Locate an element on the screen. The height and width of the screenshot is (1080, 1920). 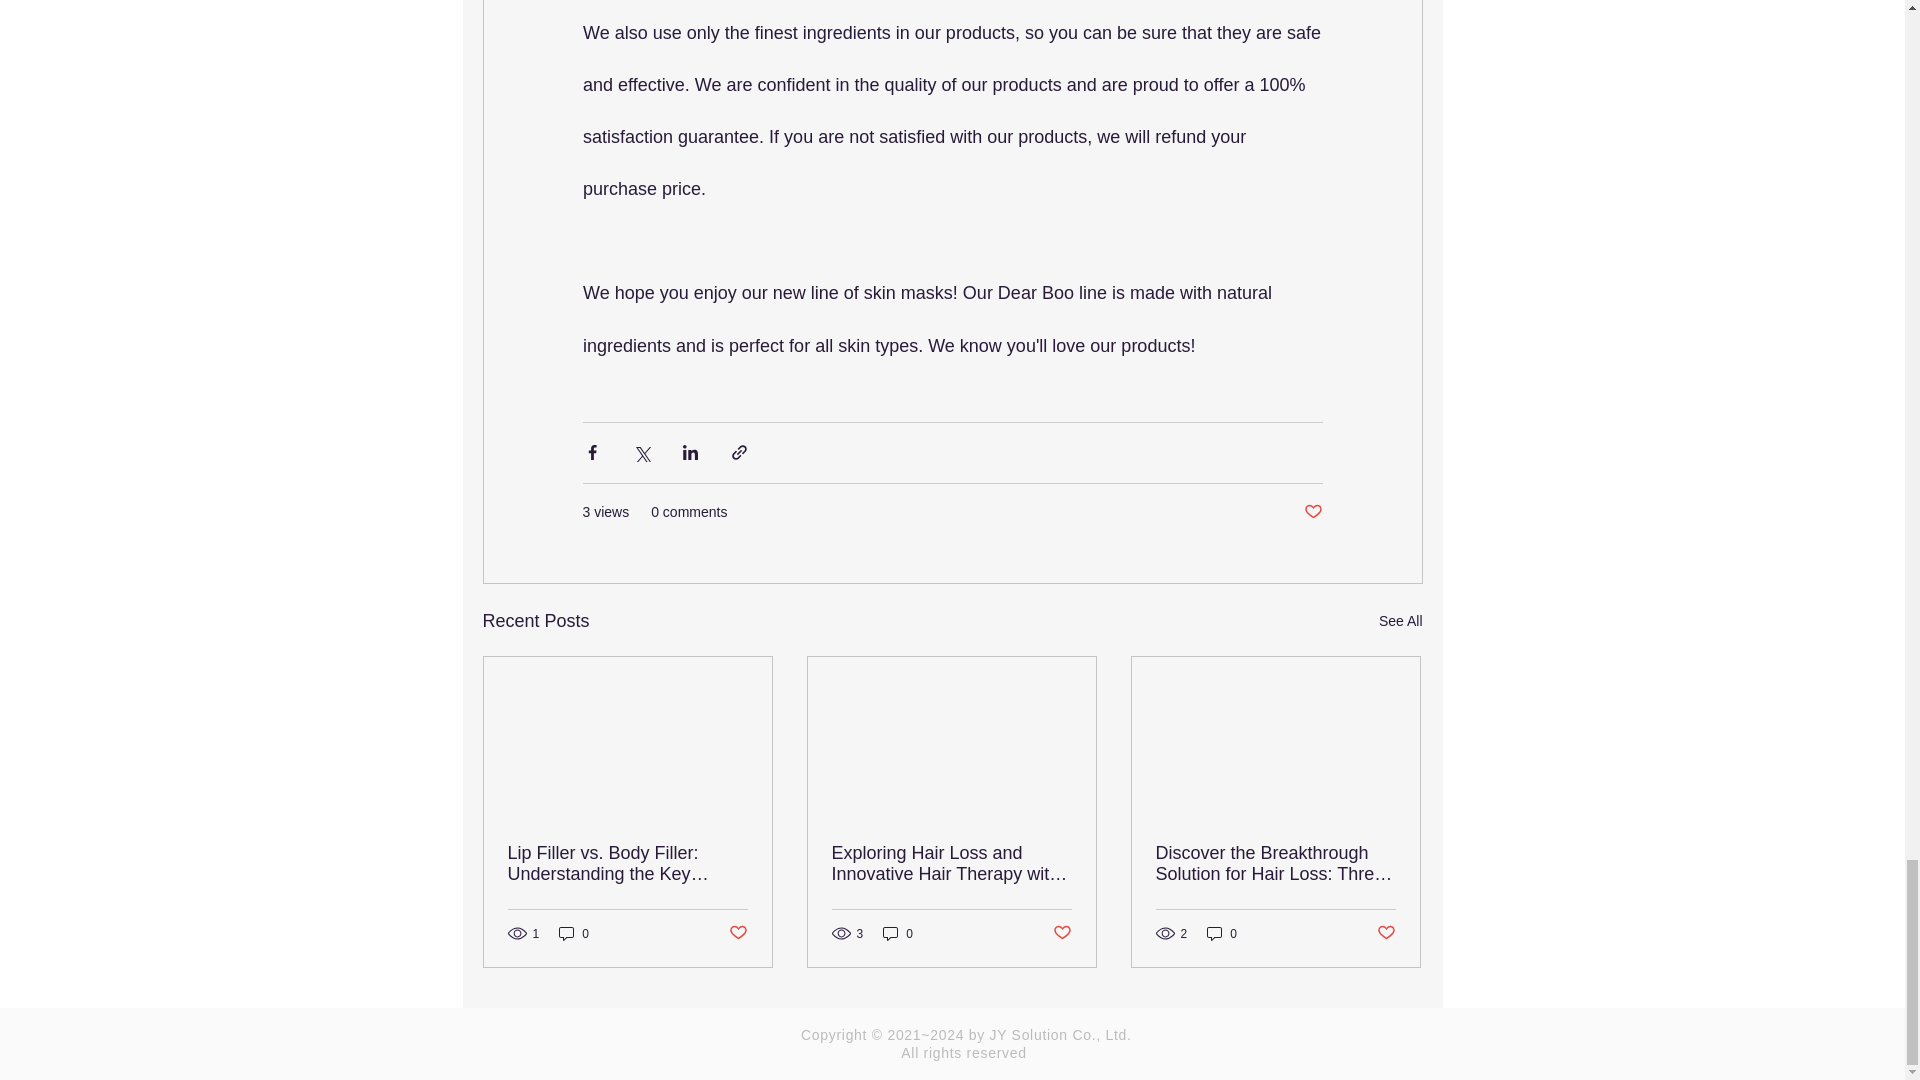
Post not marked as liked is located at coordinates (1312, 512).